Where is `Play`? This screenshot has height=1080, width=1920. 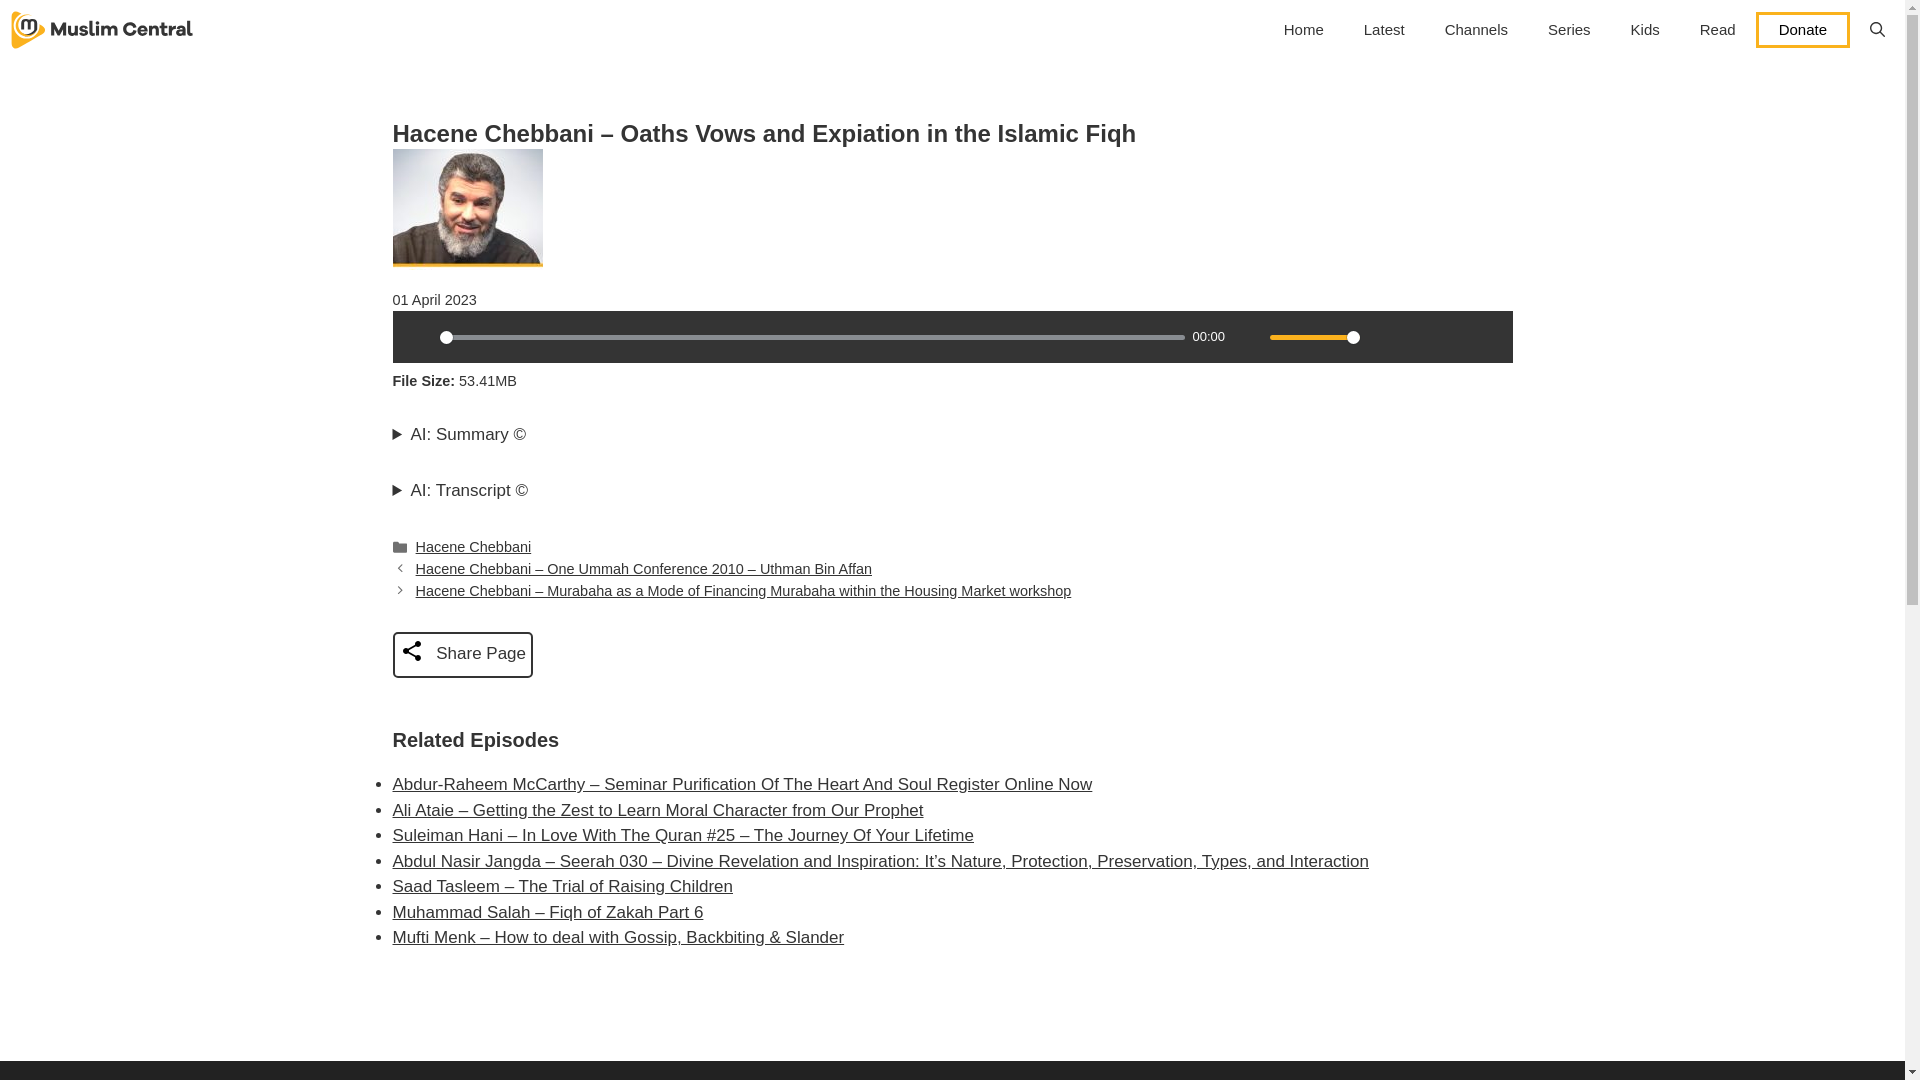 Play is located at coordinates (417, 336).